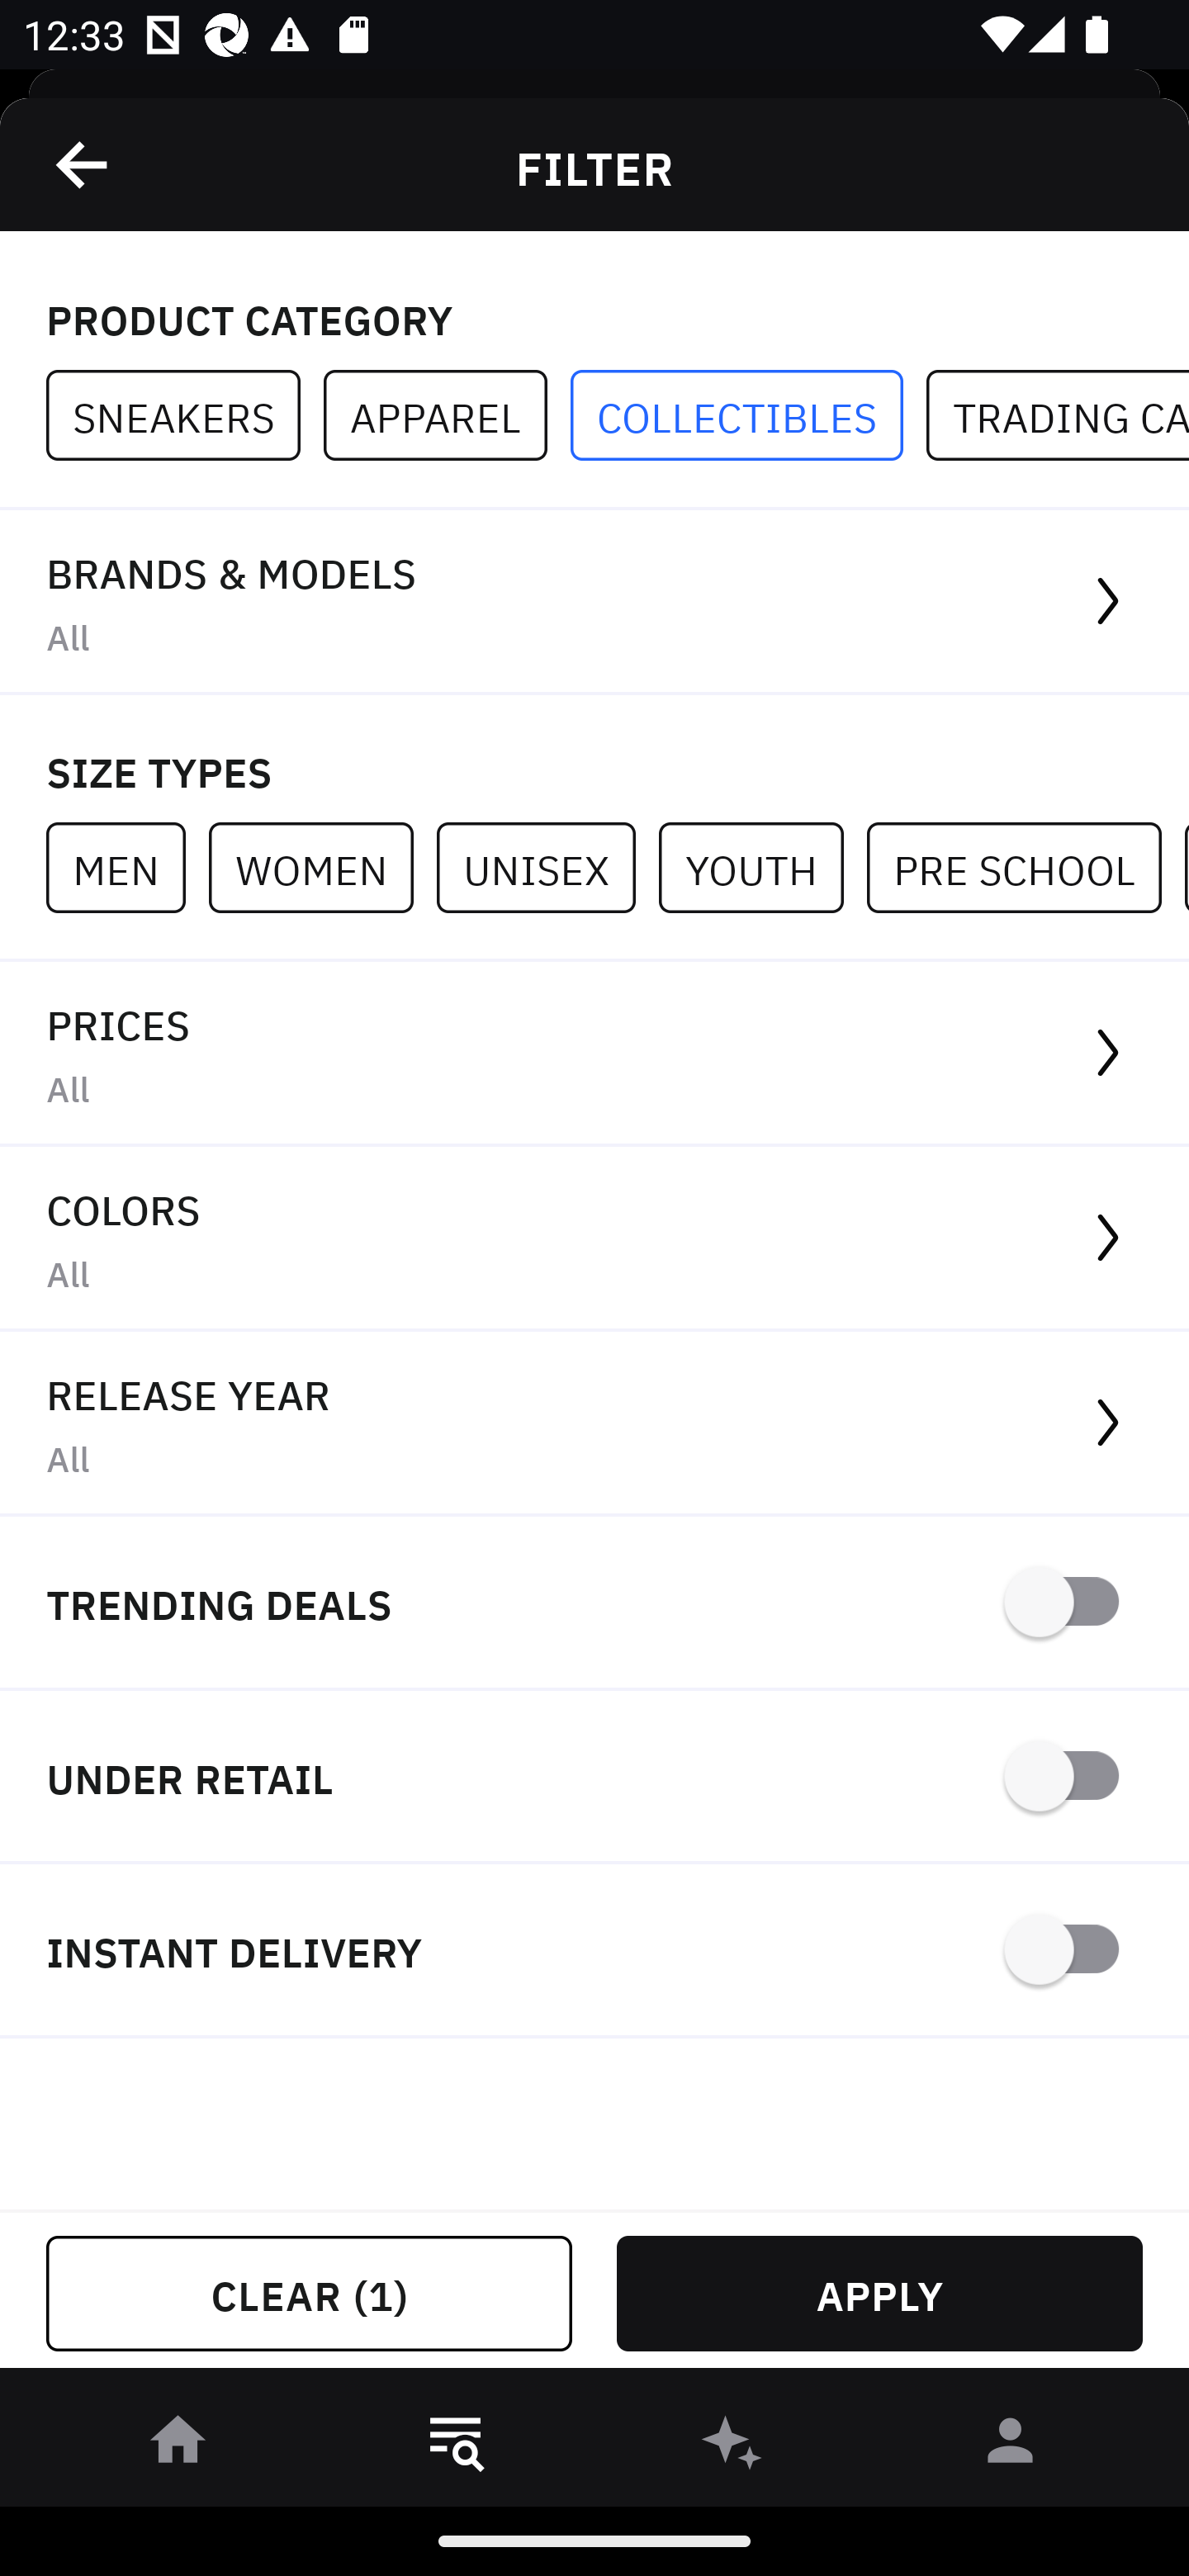 The height and width of the screenshot is (2576, 1189). I want to click on APPLY, so click(879, 2294).